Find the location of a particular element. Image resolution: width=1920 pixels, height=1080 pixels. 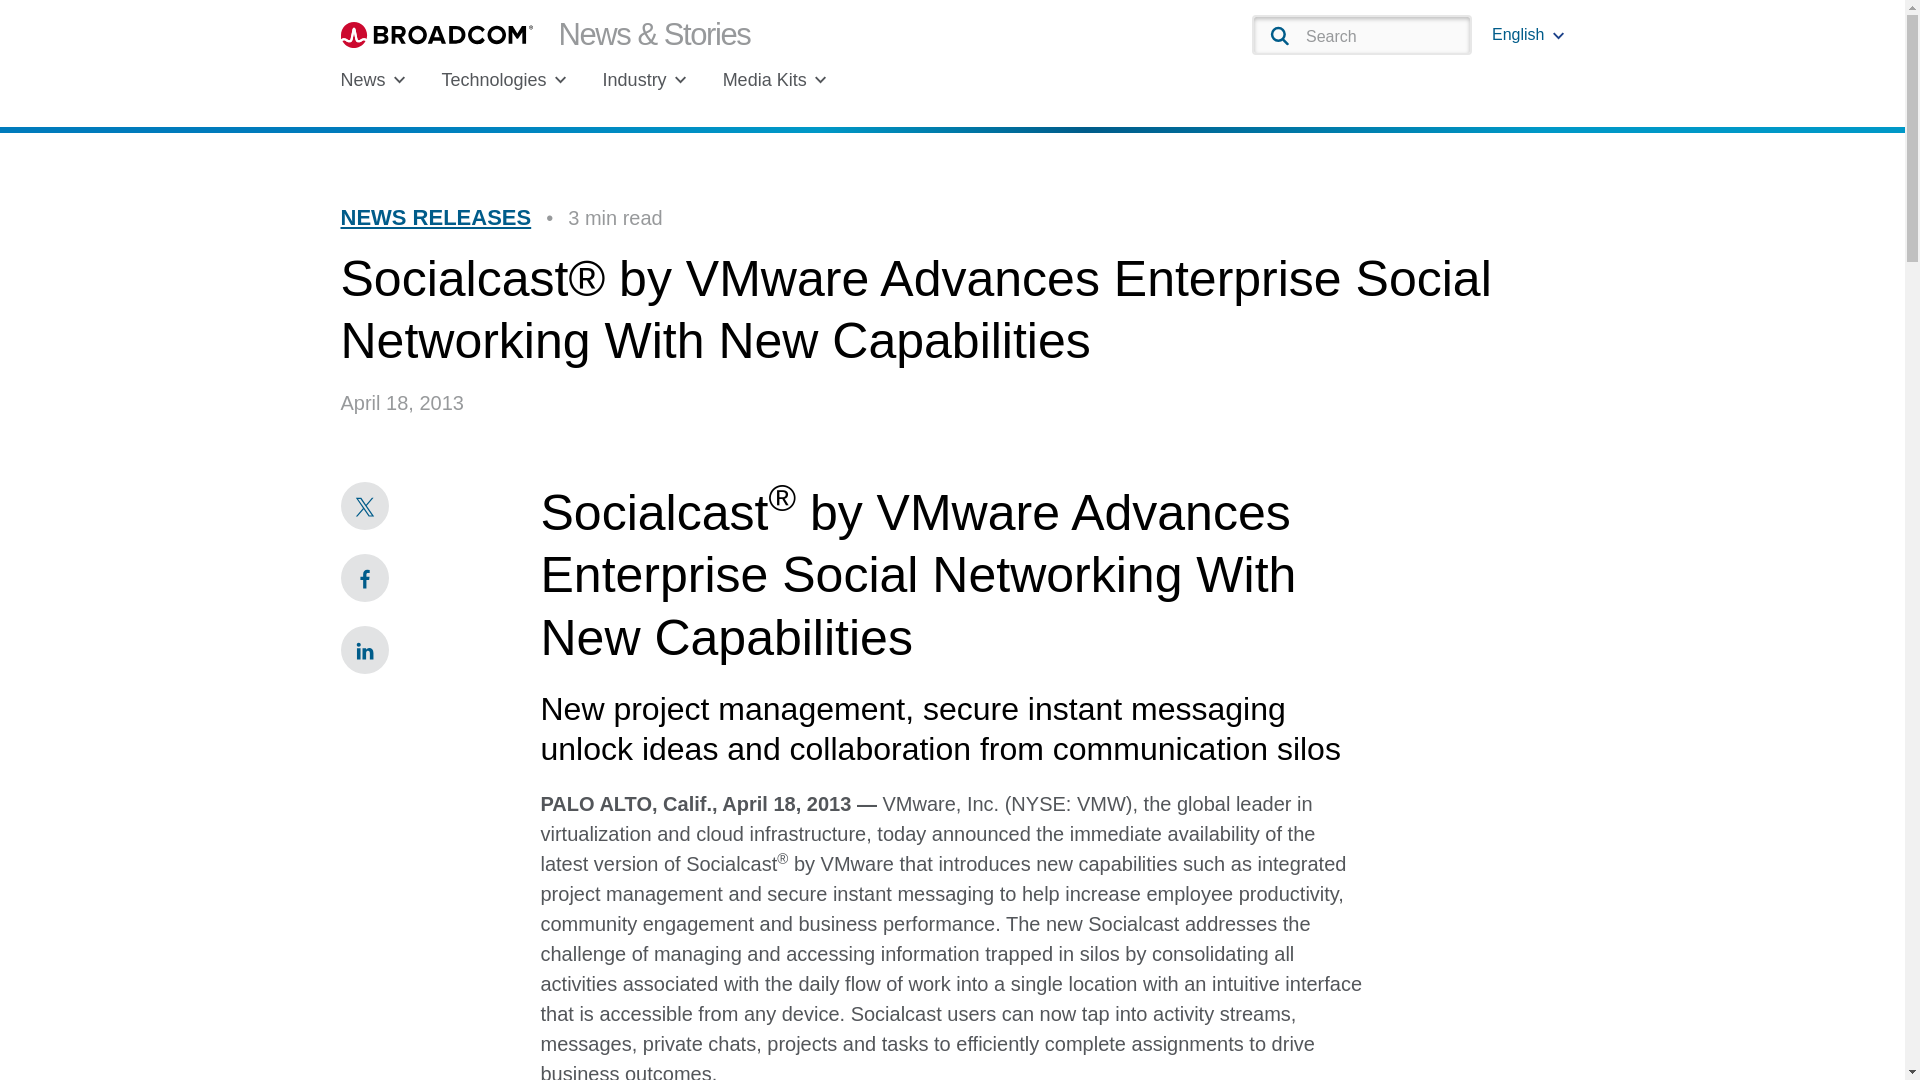

Chevron Down Icon is located at coordinates (399, 80).